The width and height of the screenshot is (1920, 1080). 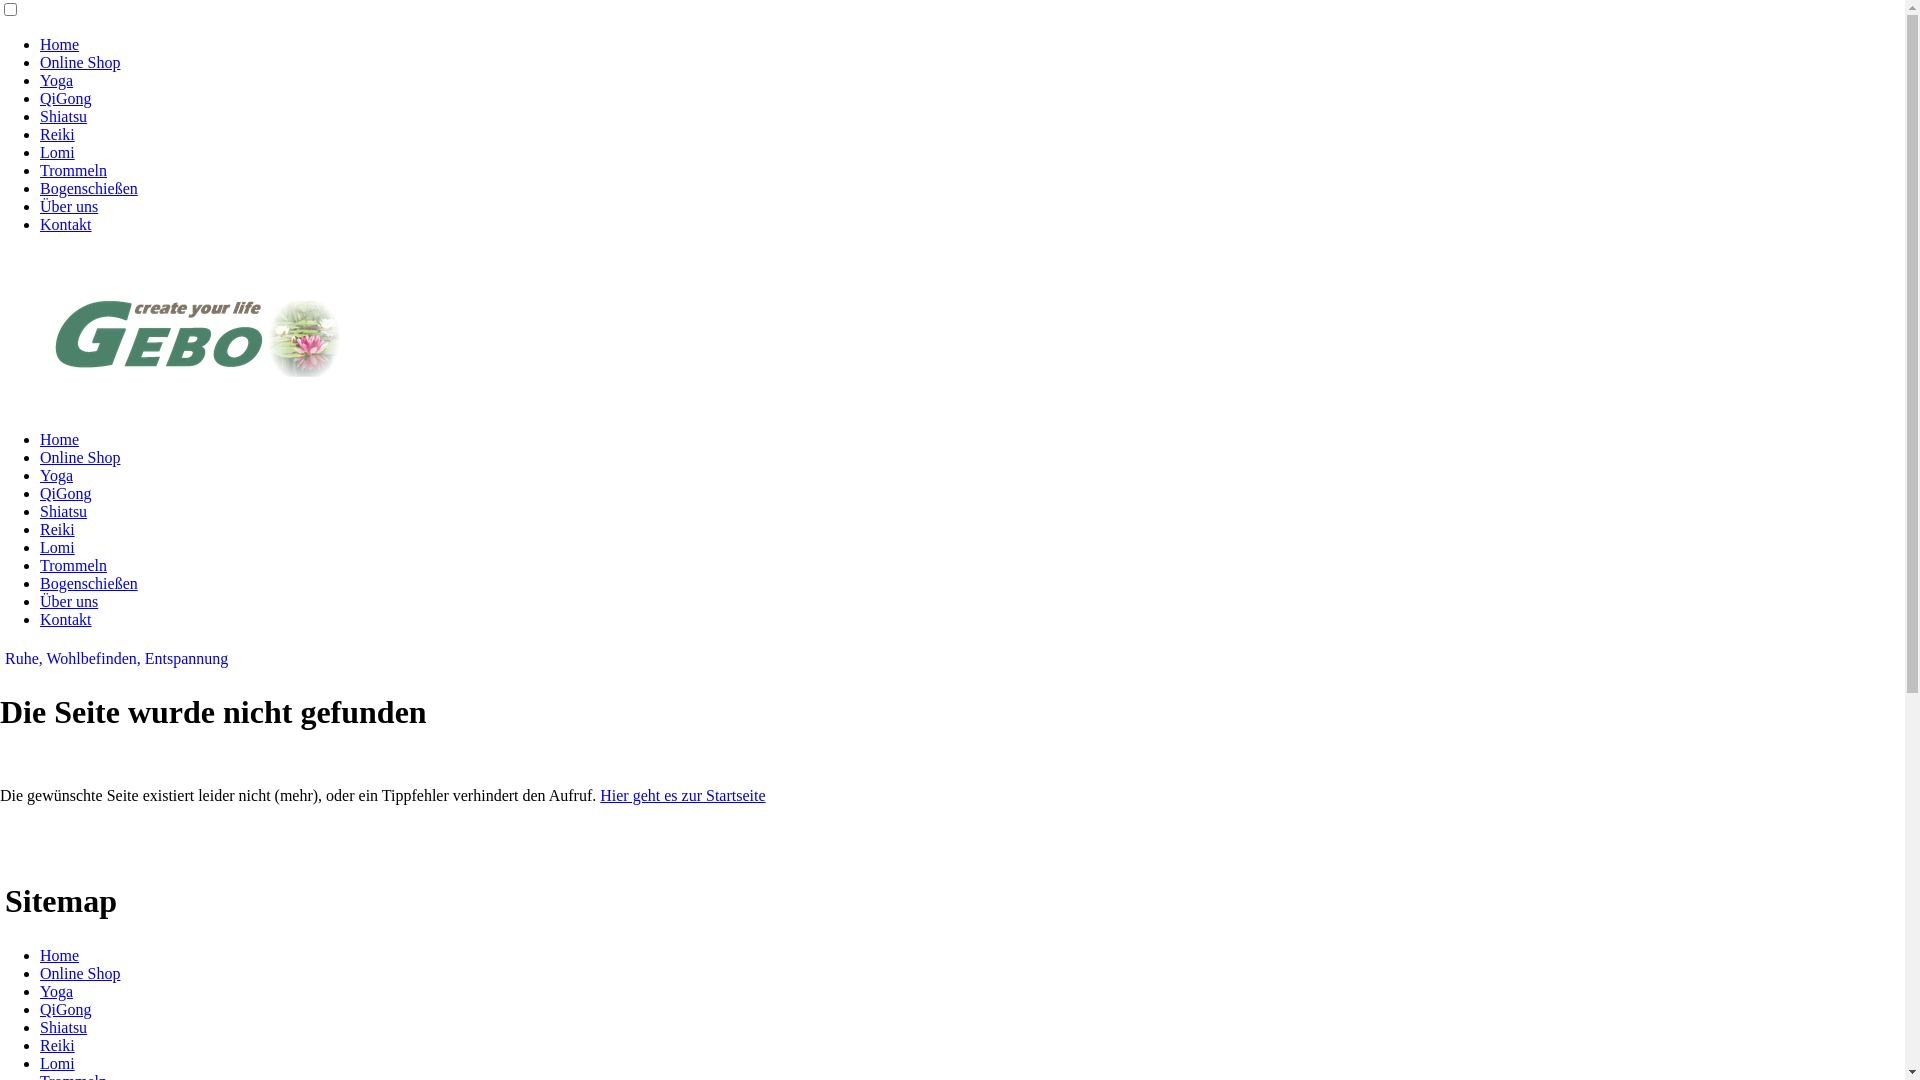 What do you see at coordinates (80, 458) in the screenshot?
I see `Online Shop` at bounding box center [80, 458].